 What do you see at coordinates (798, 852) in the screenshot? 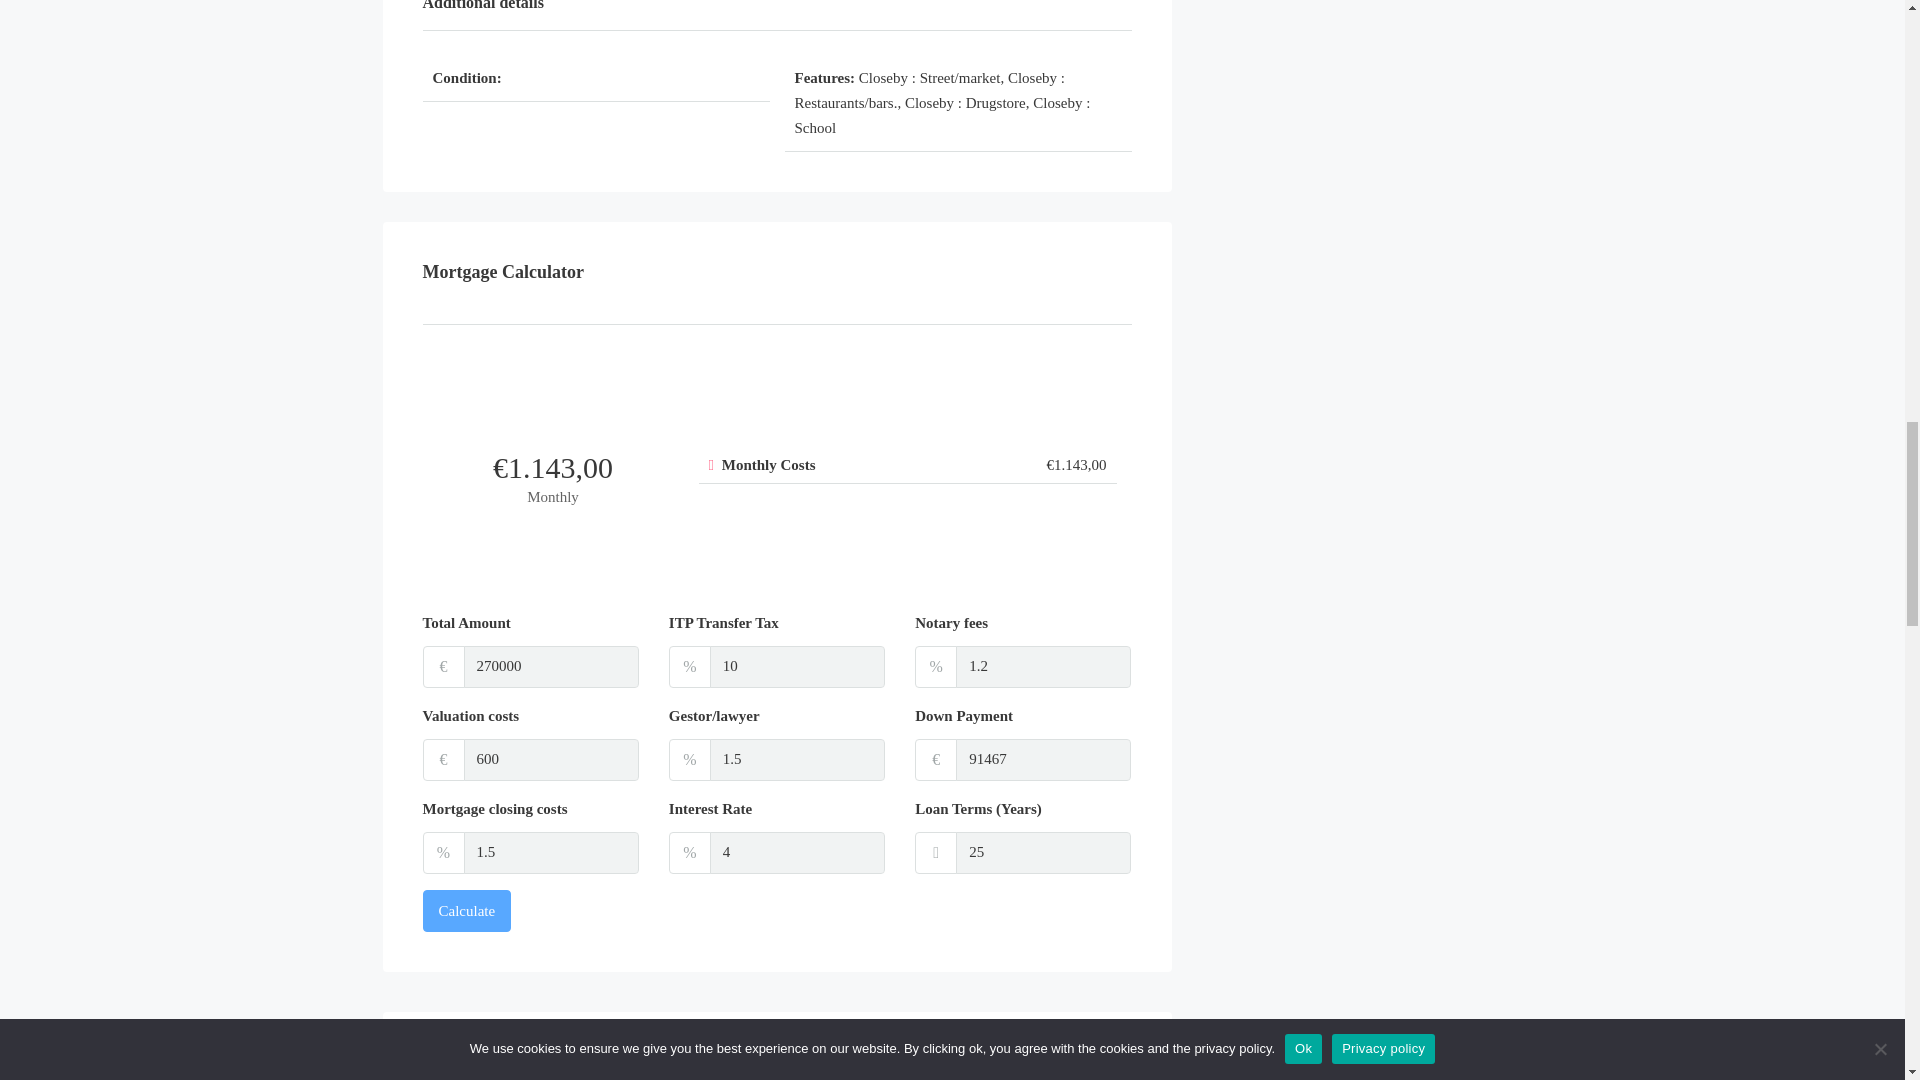
I see `4` at bounding box center [798, 852].